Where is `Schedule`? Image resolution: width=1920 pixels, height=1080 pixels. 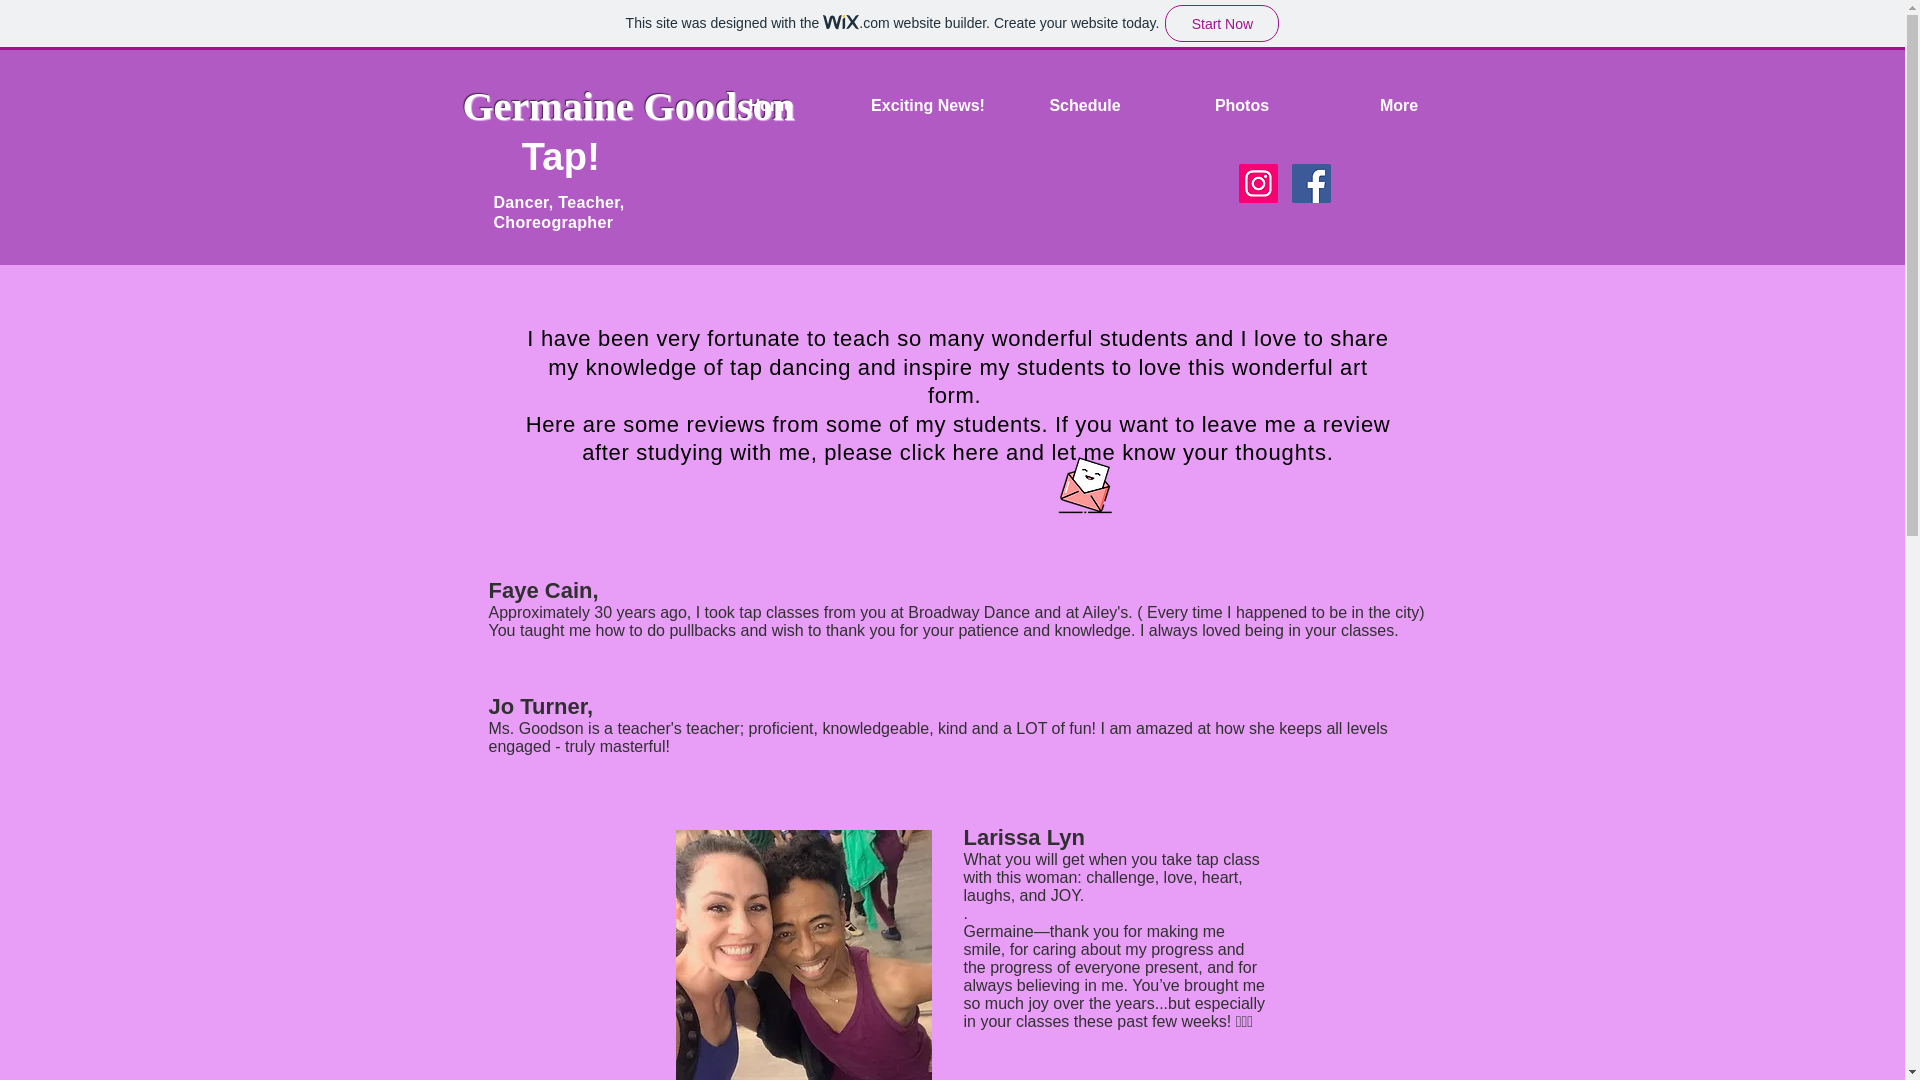 Schedule is located at coordinates (1084, 105).